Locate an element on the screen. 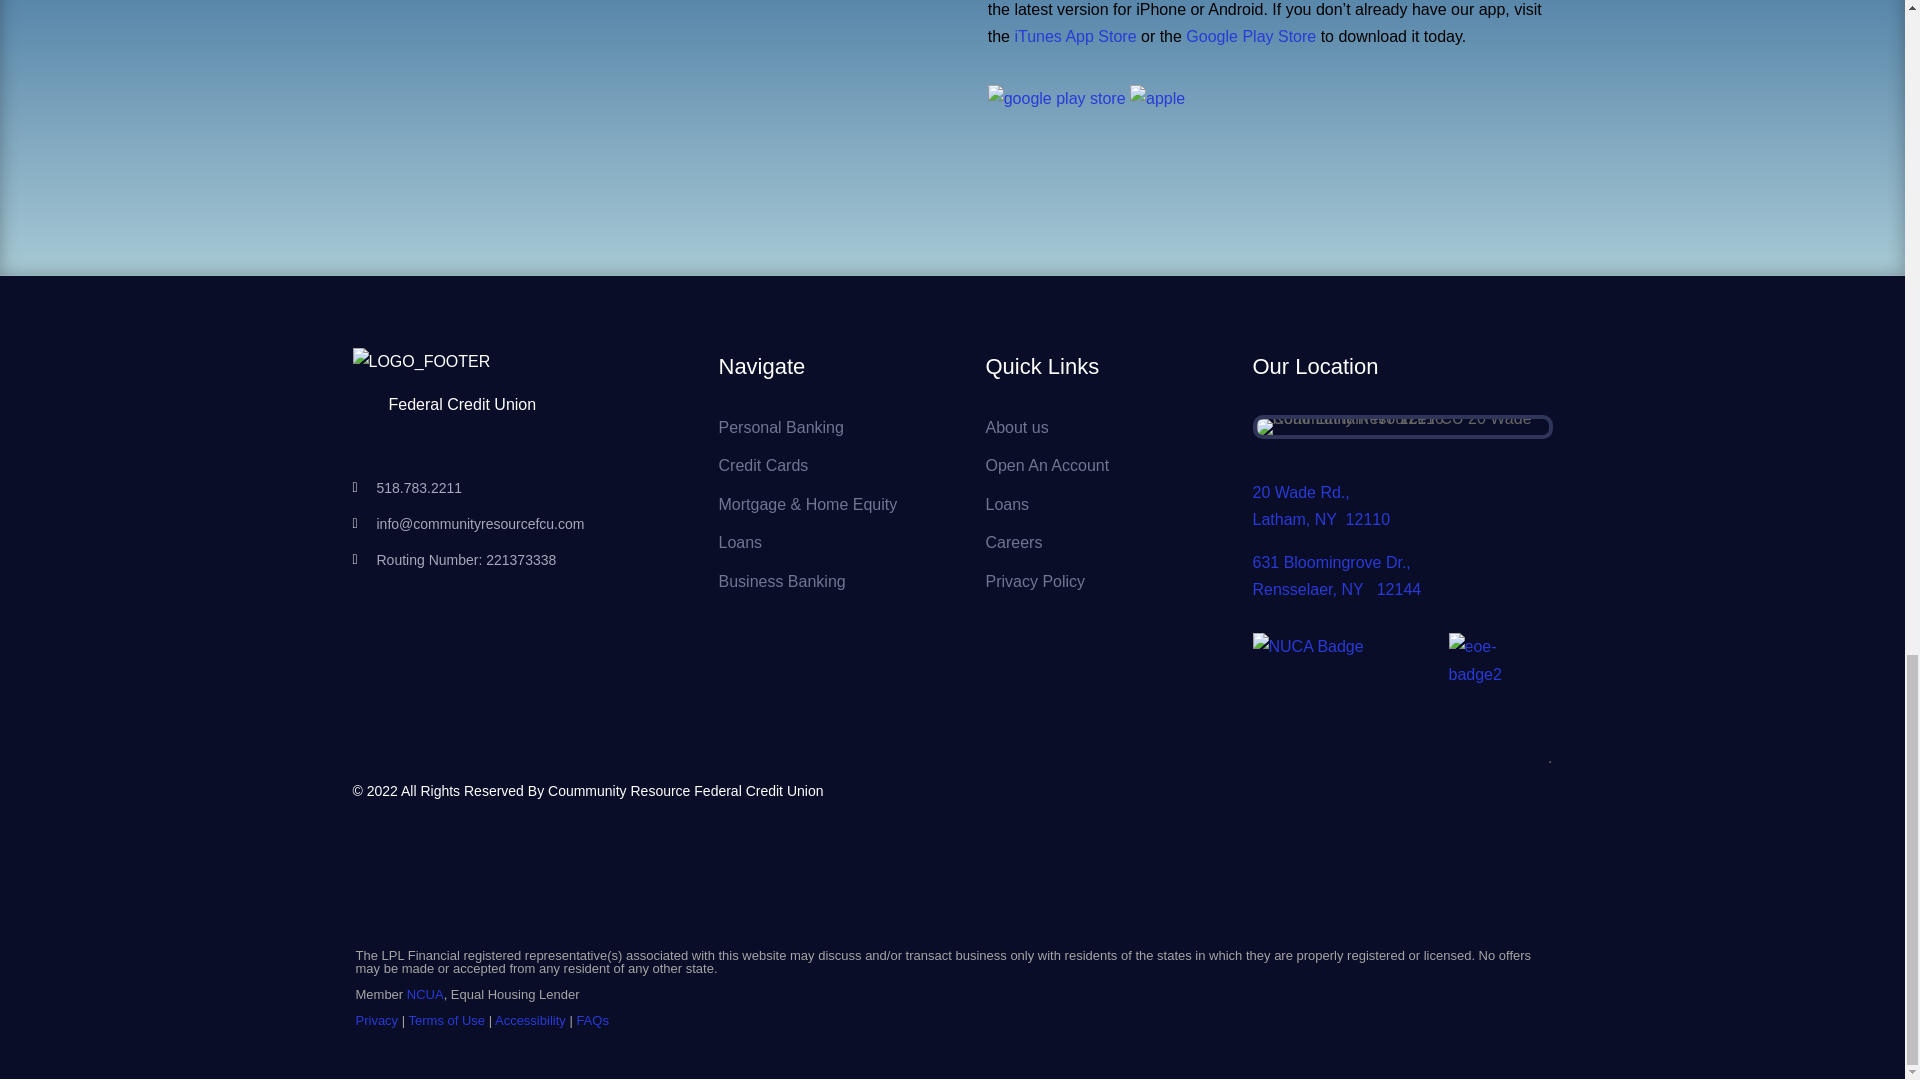  About us is located at coordinates (1017, 428).